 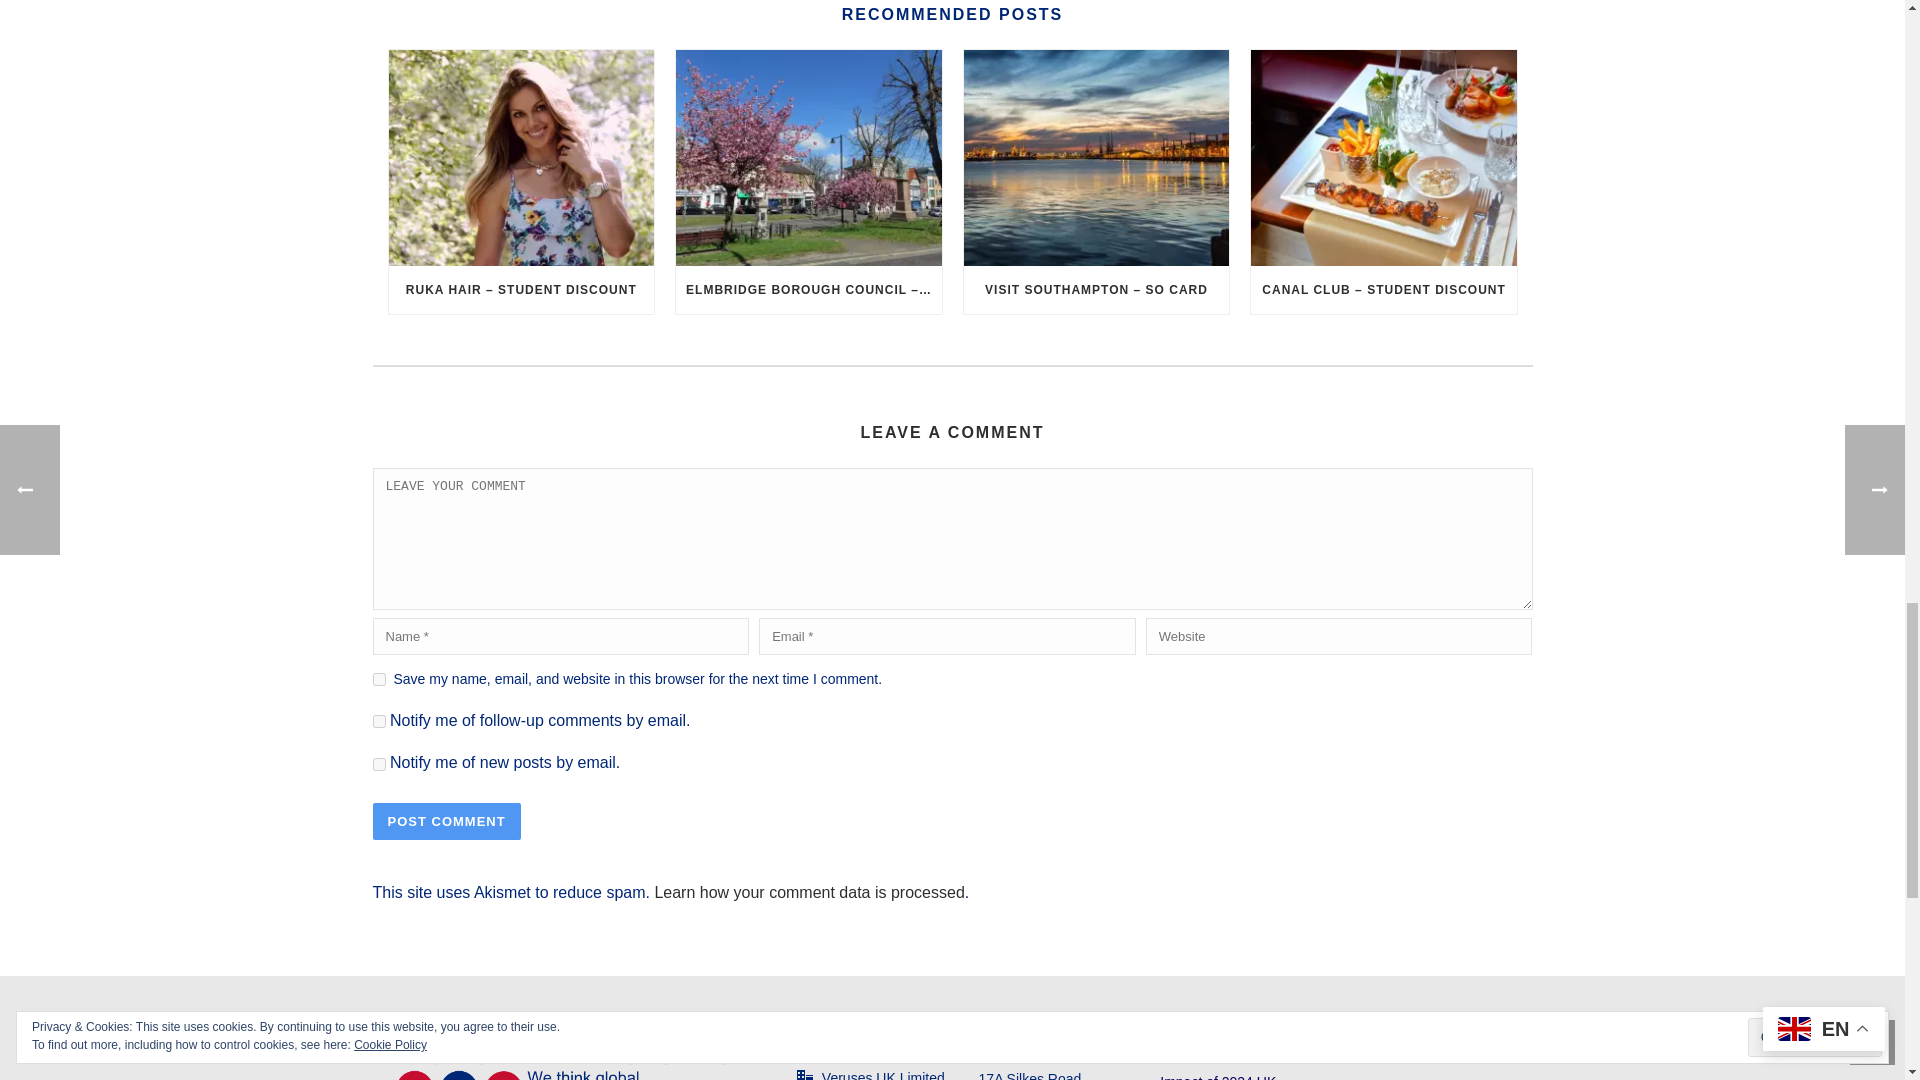 What do you see at coordinates (378, 720) in the screenshot?
I see `subscribe` at bounding box center [378, 720].